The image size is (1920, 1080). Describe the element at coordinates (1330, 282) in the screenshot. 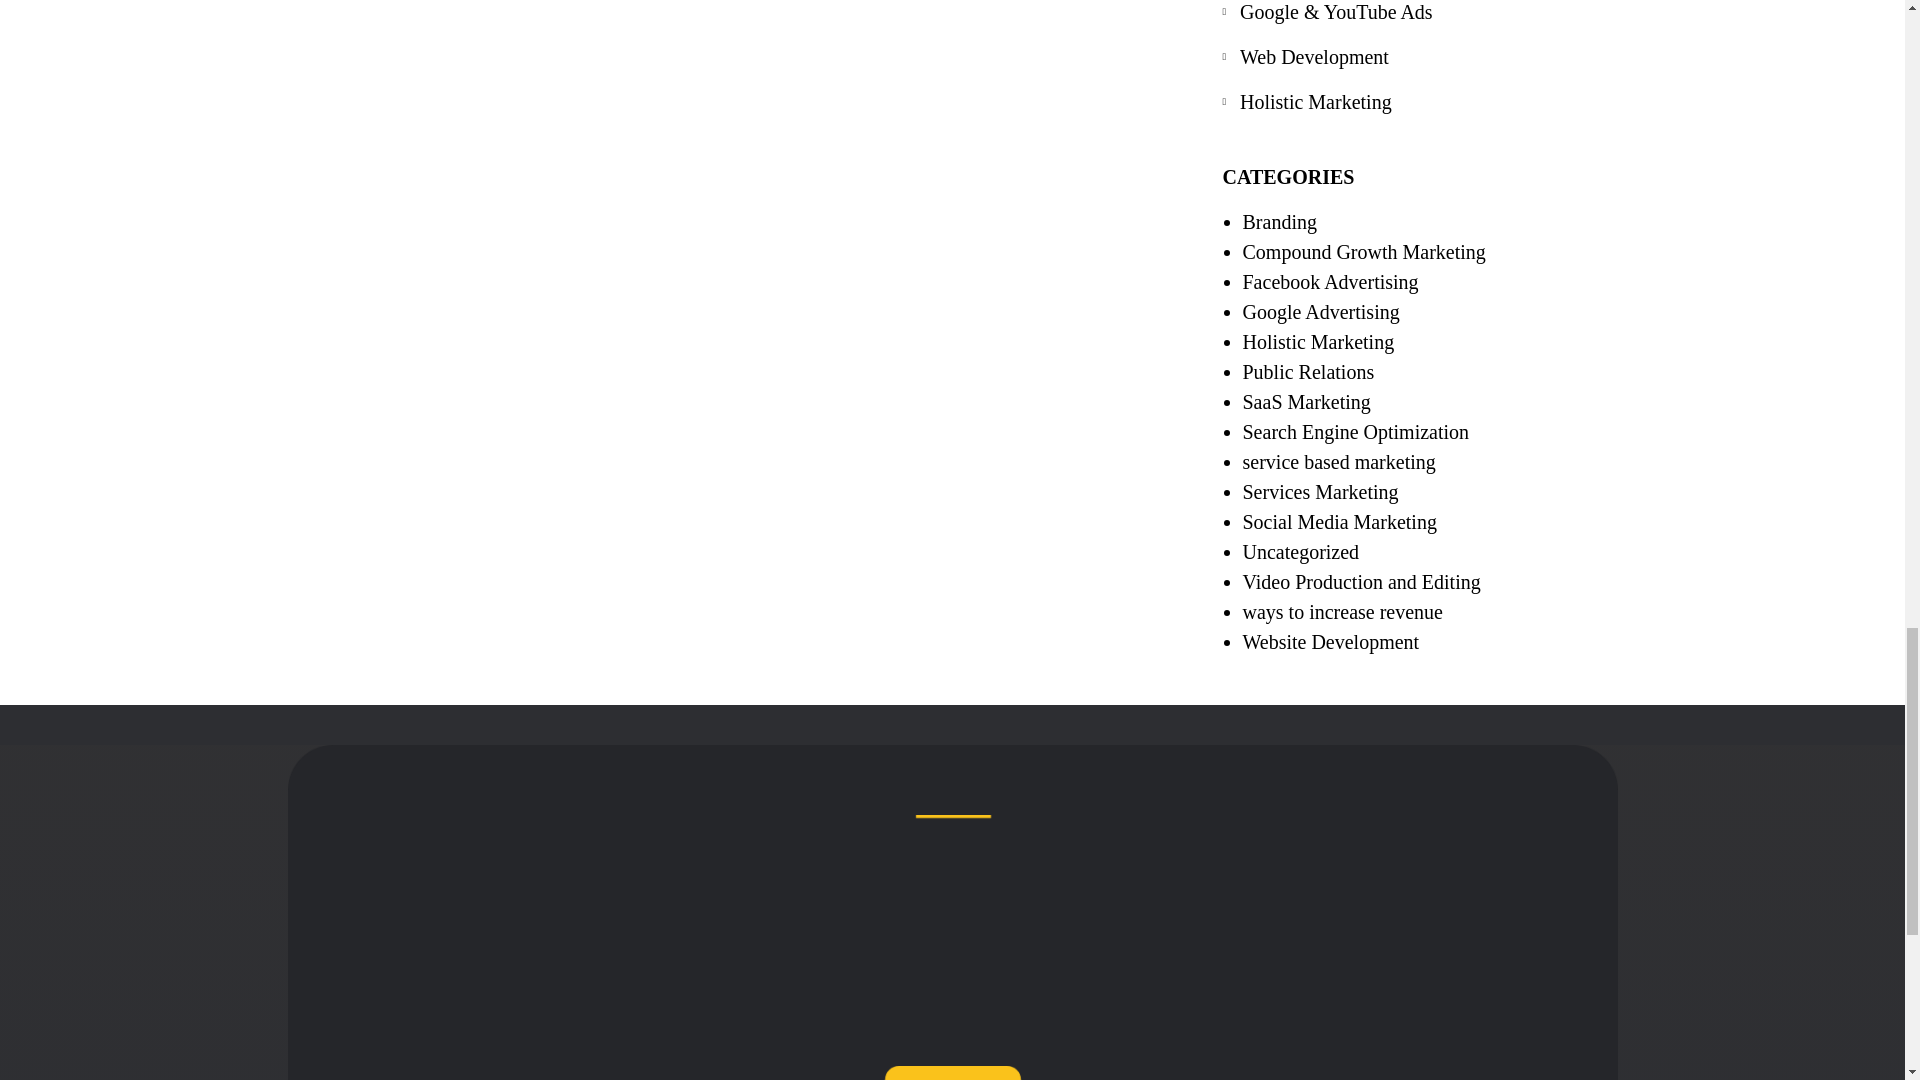

I see `Facebook Advertising` at that location.